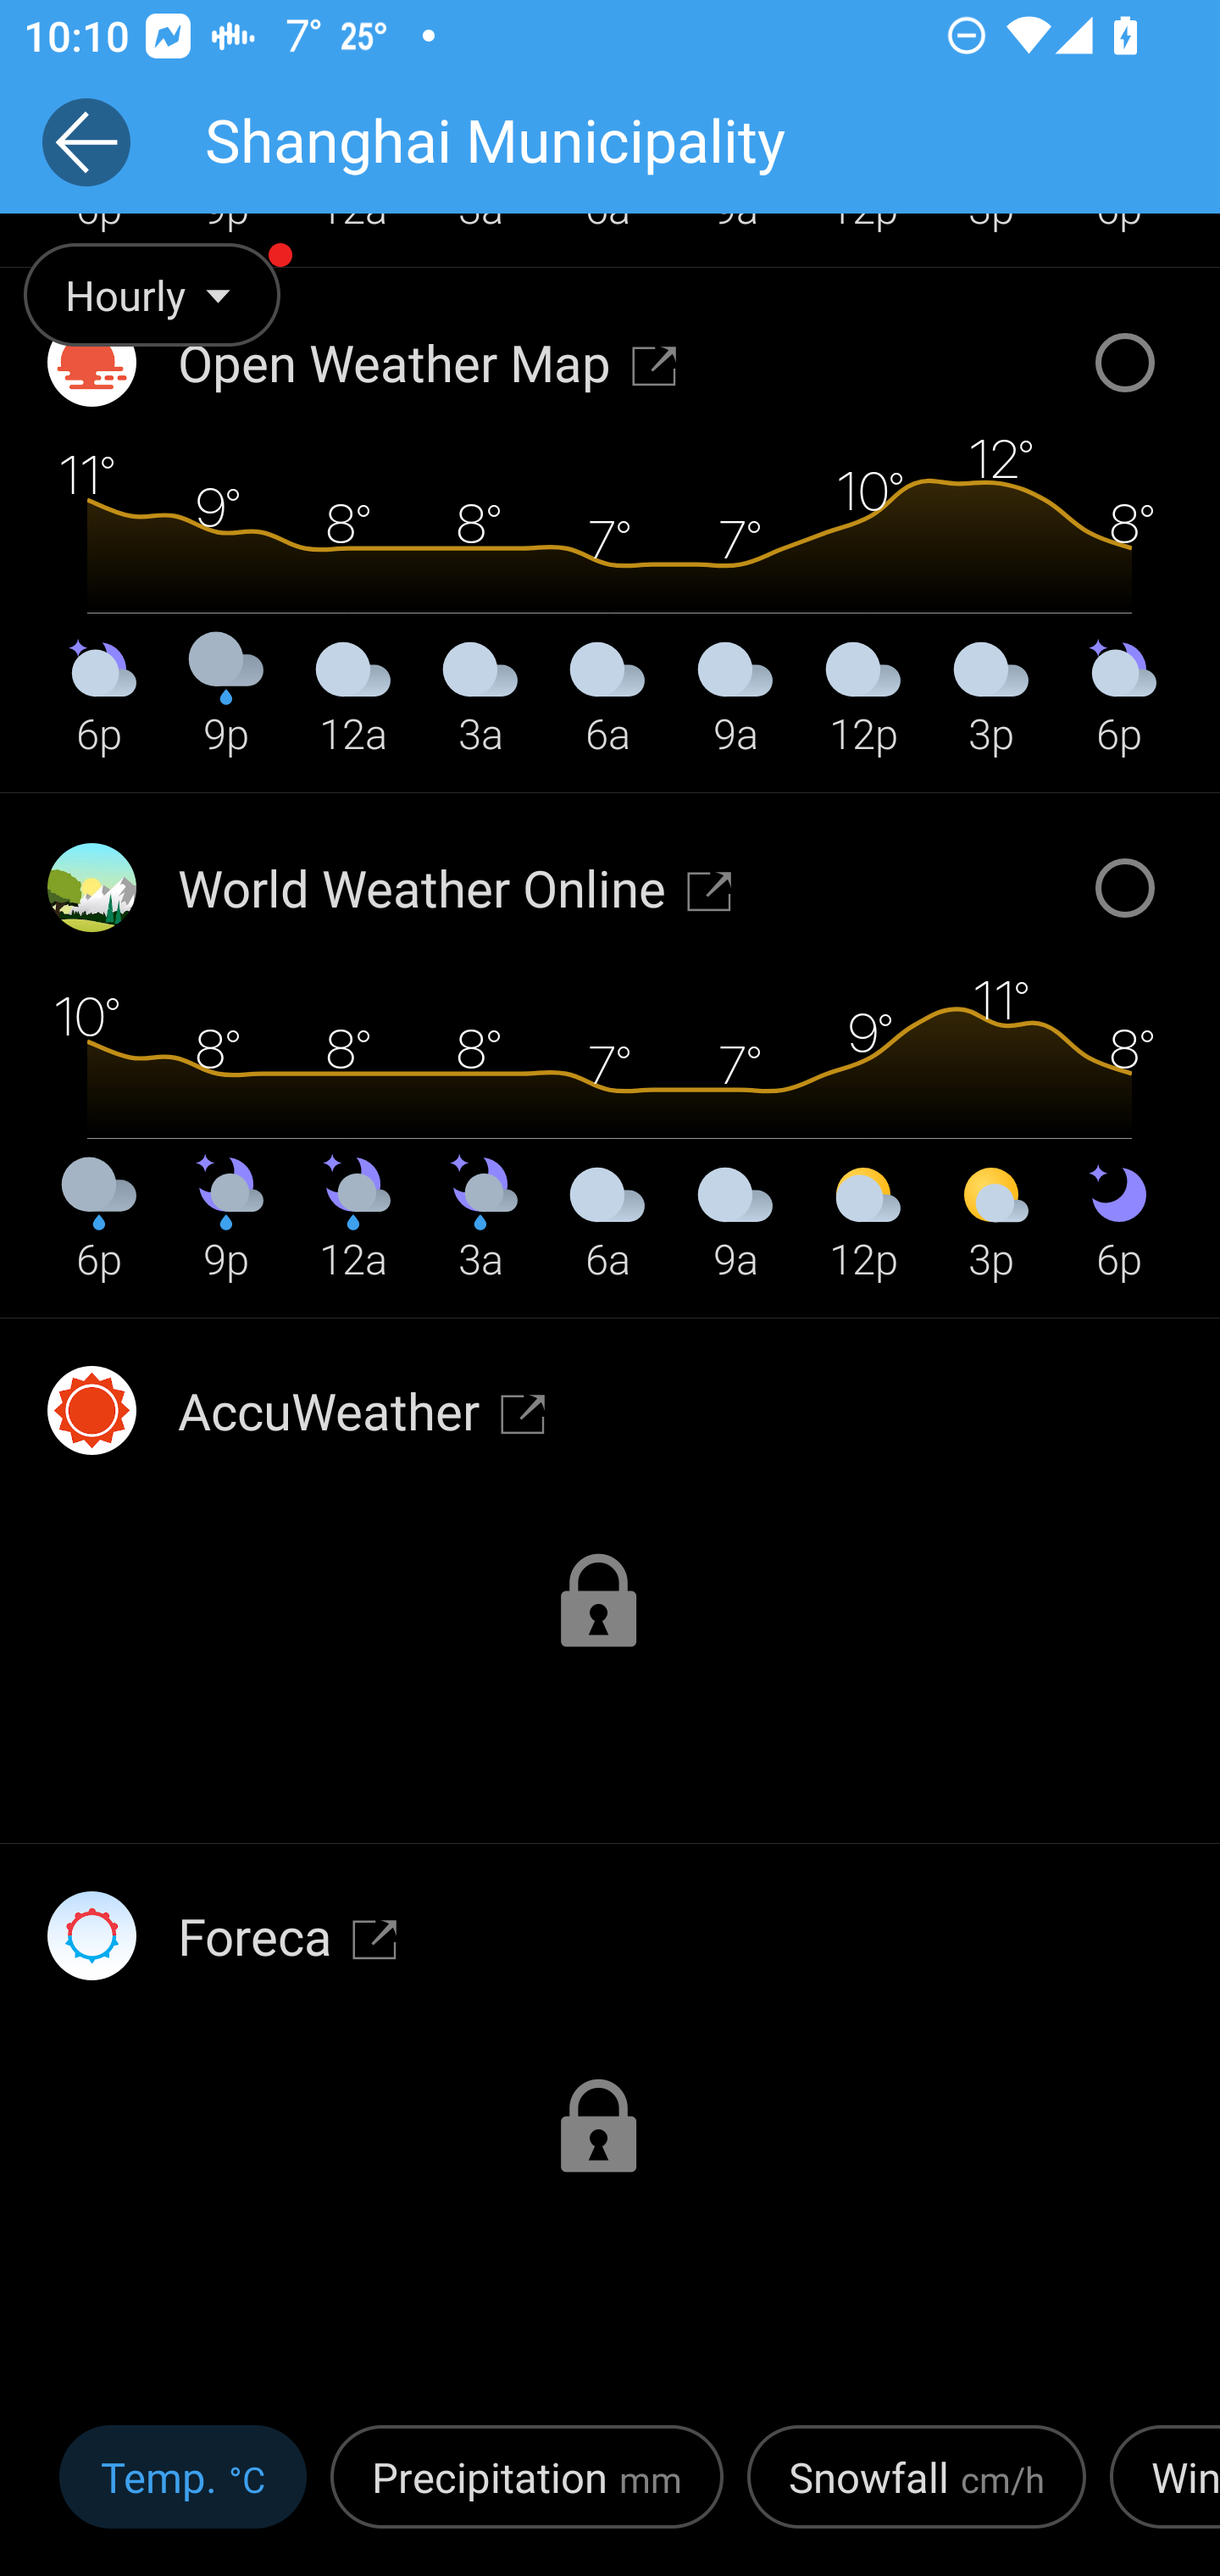 This screenshot has height=2576, width=1220. What do you see at coordinates (610, 2151) in the screenshot?
I see `` at bounding box center [610, 2151].